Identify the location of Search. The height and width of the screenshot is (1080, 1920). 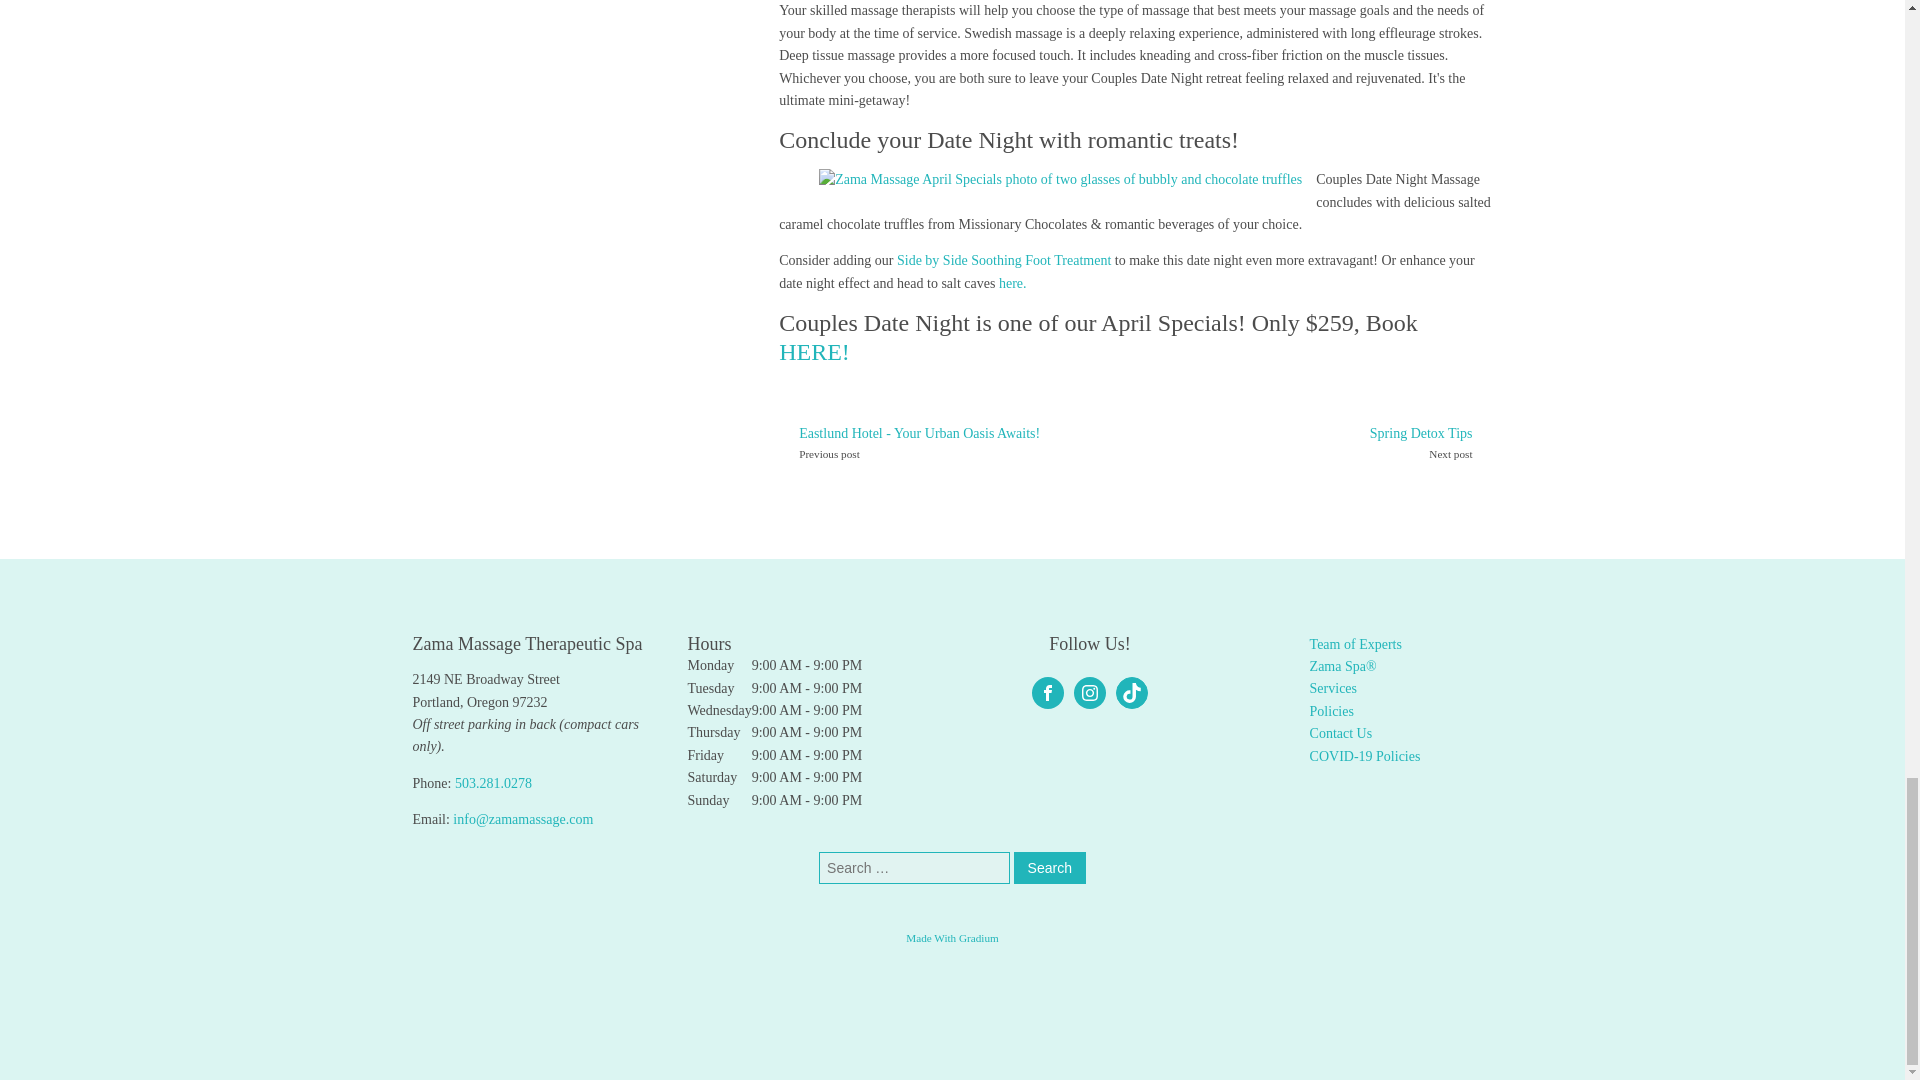
(1050, 867).